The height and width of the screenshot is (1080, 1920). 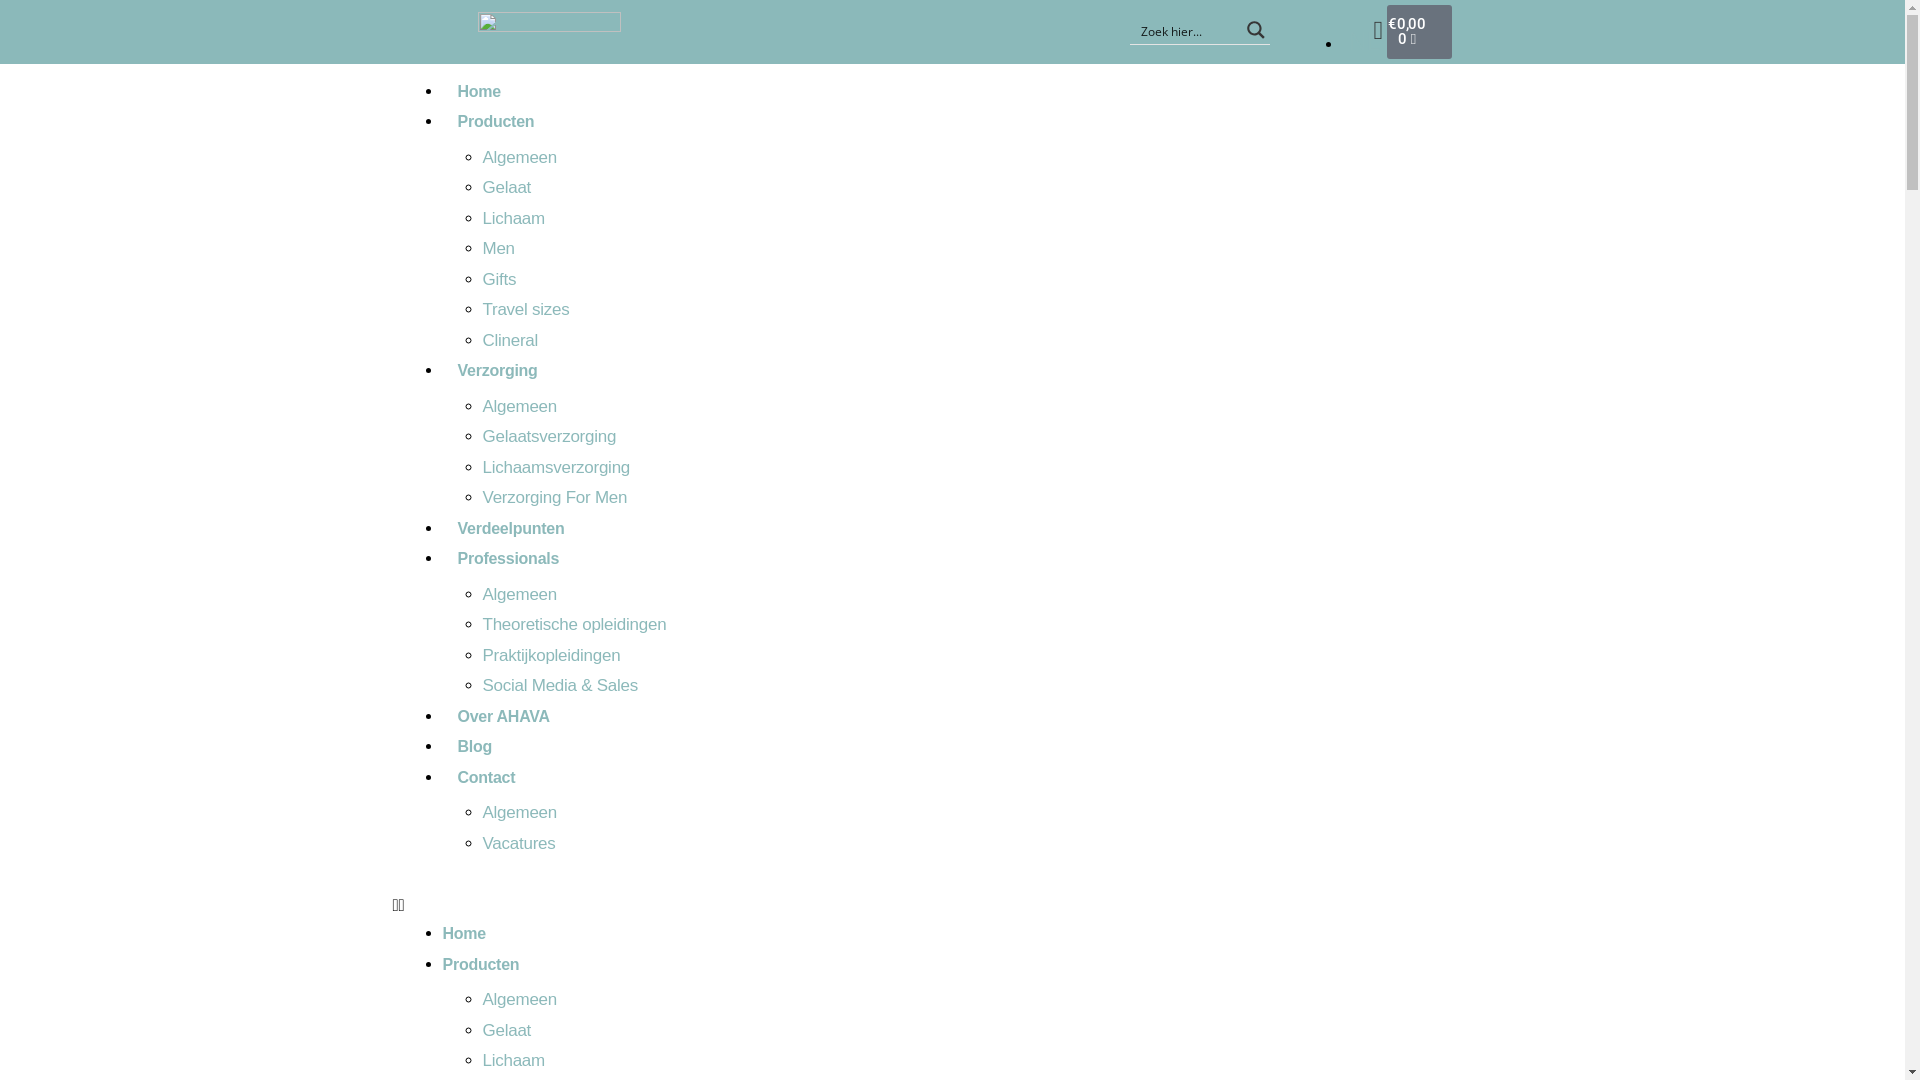 I want to click on Verzorging, so click(x=497, y=370).